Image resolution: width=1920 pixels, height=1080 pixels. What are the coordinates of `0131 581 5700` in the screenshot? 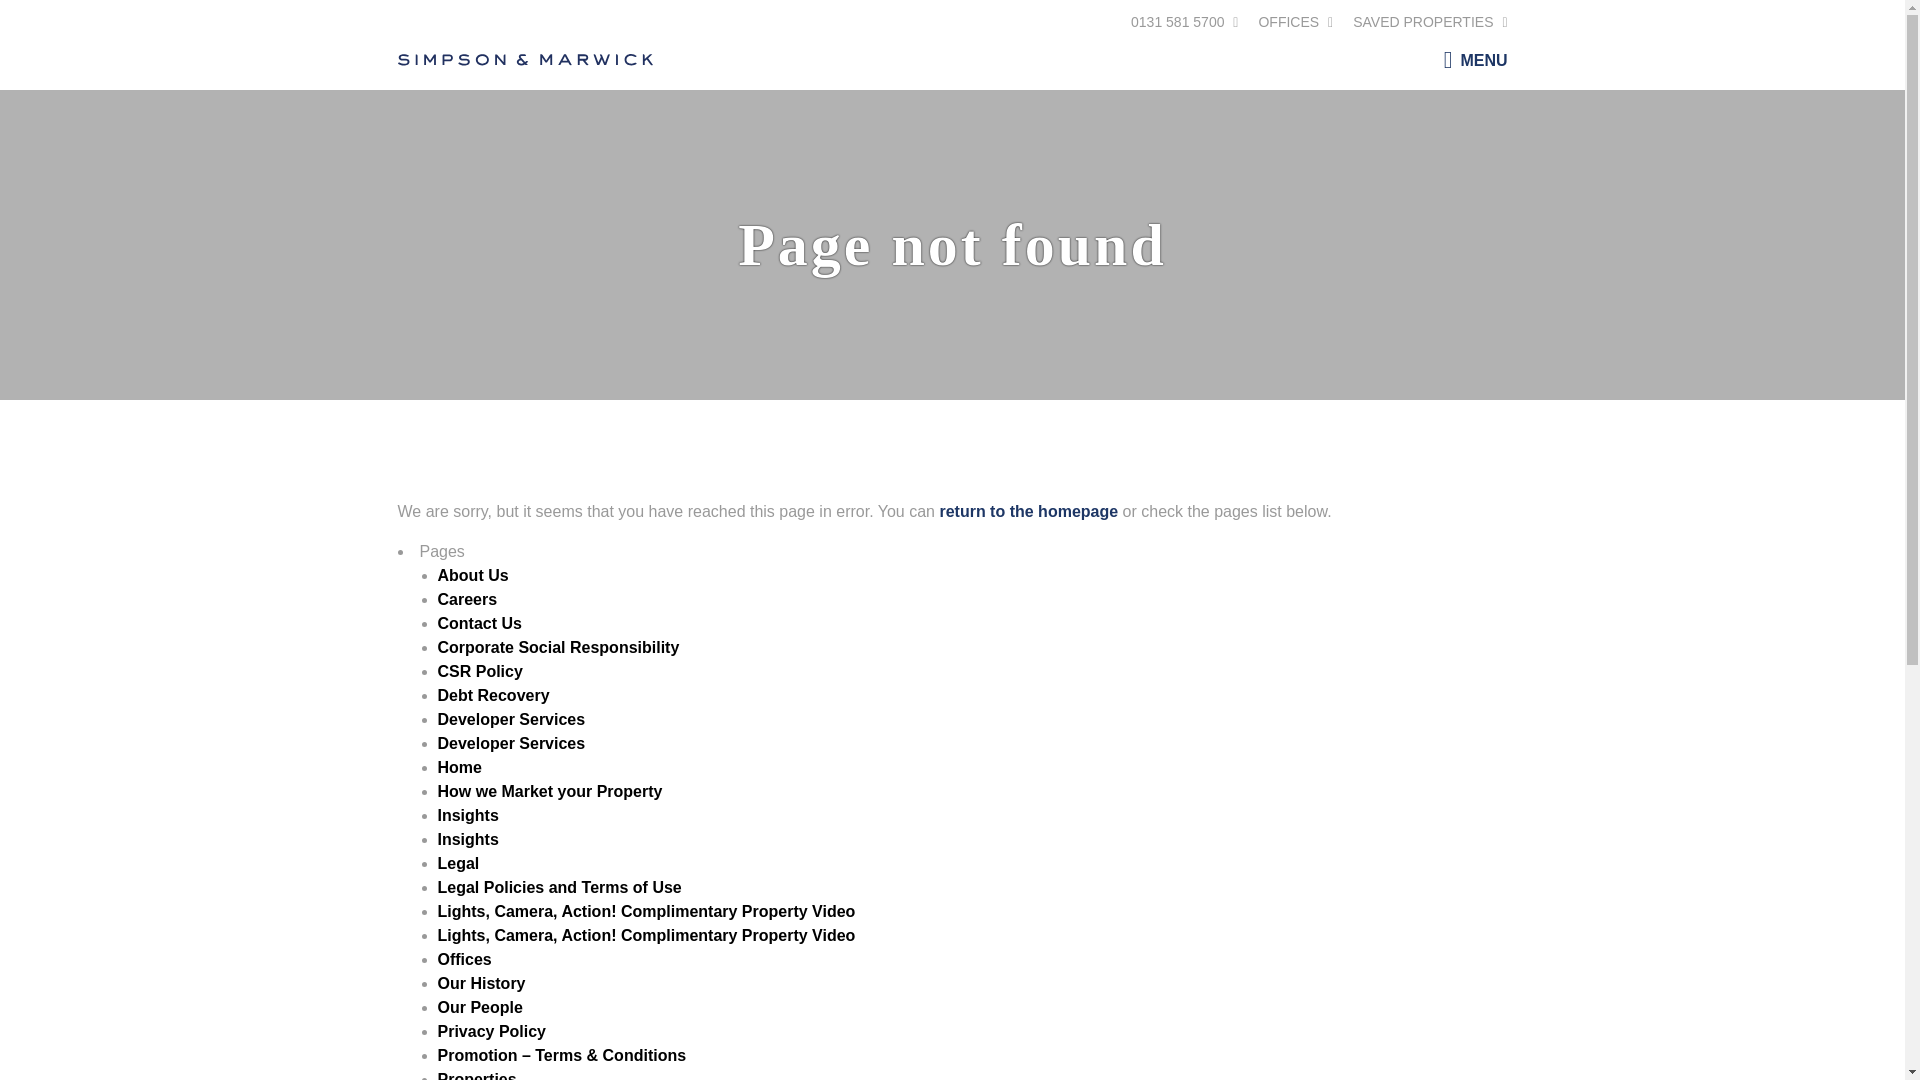 It's located at (1184, 22).